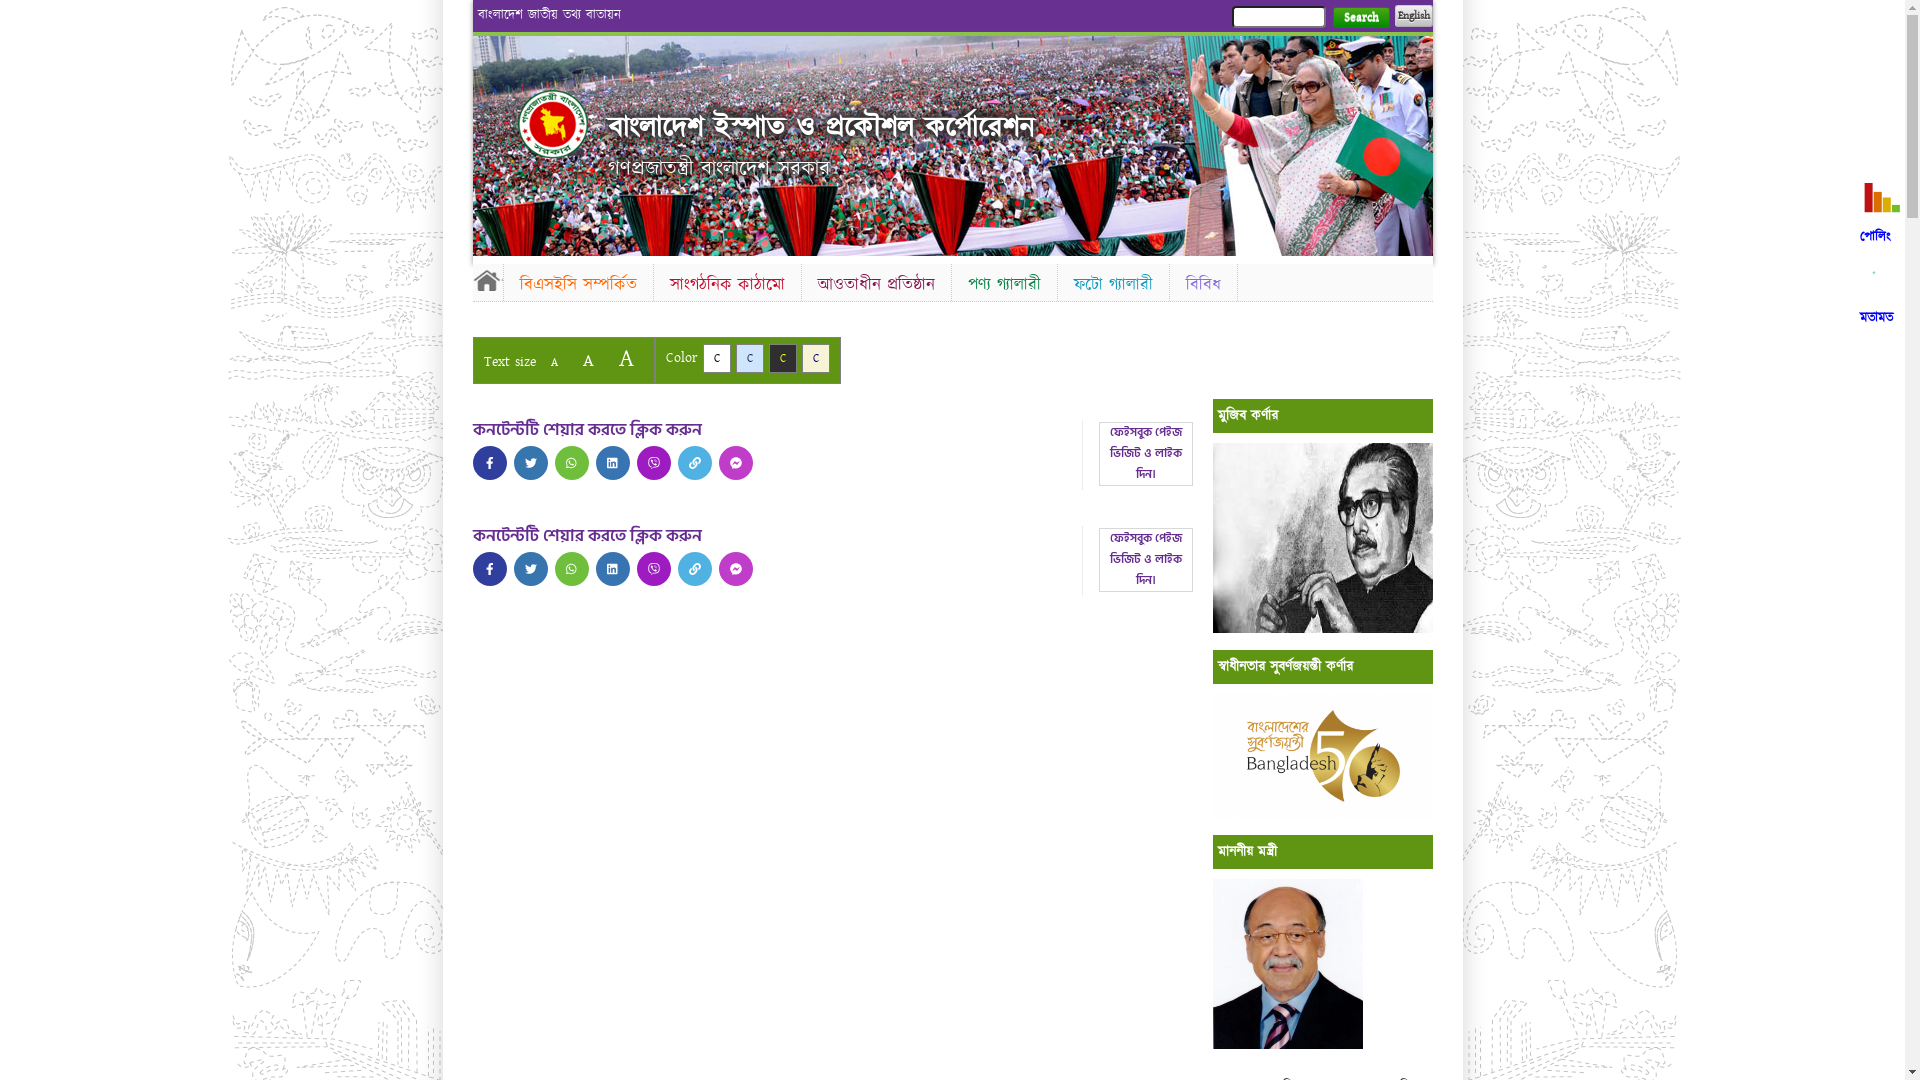 Image resolution: width=1920 pixels, height=1080 pixels. I want to click on C, so click(750, 358).